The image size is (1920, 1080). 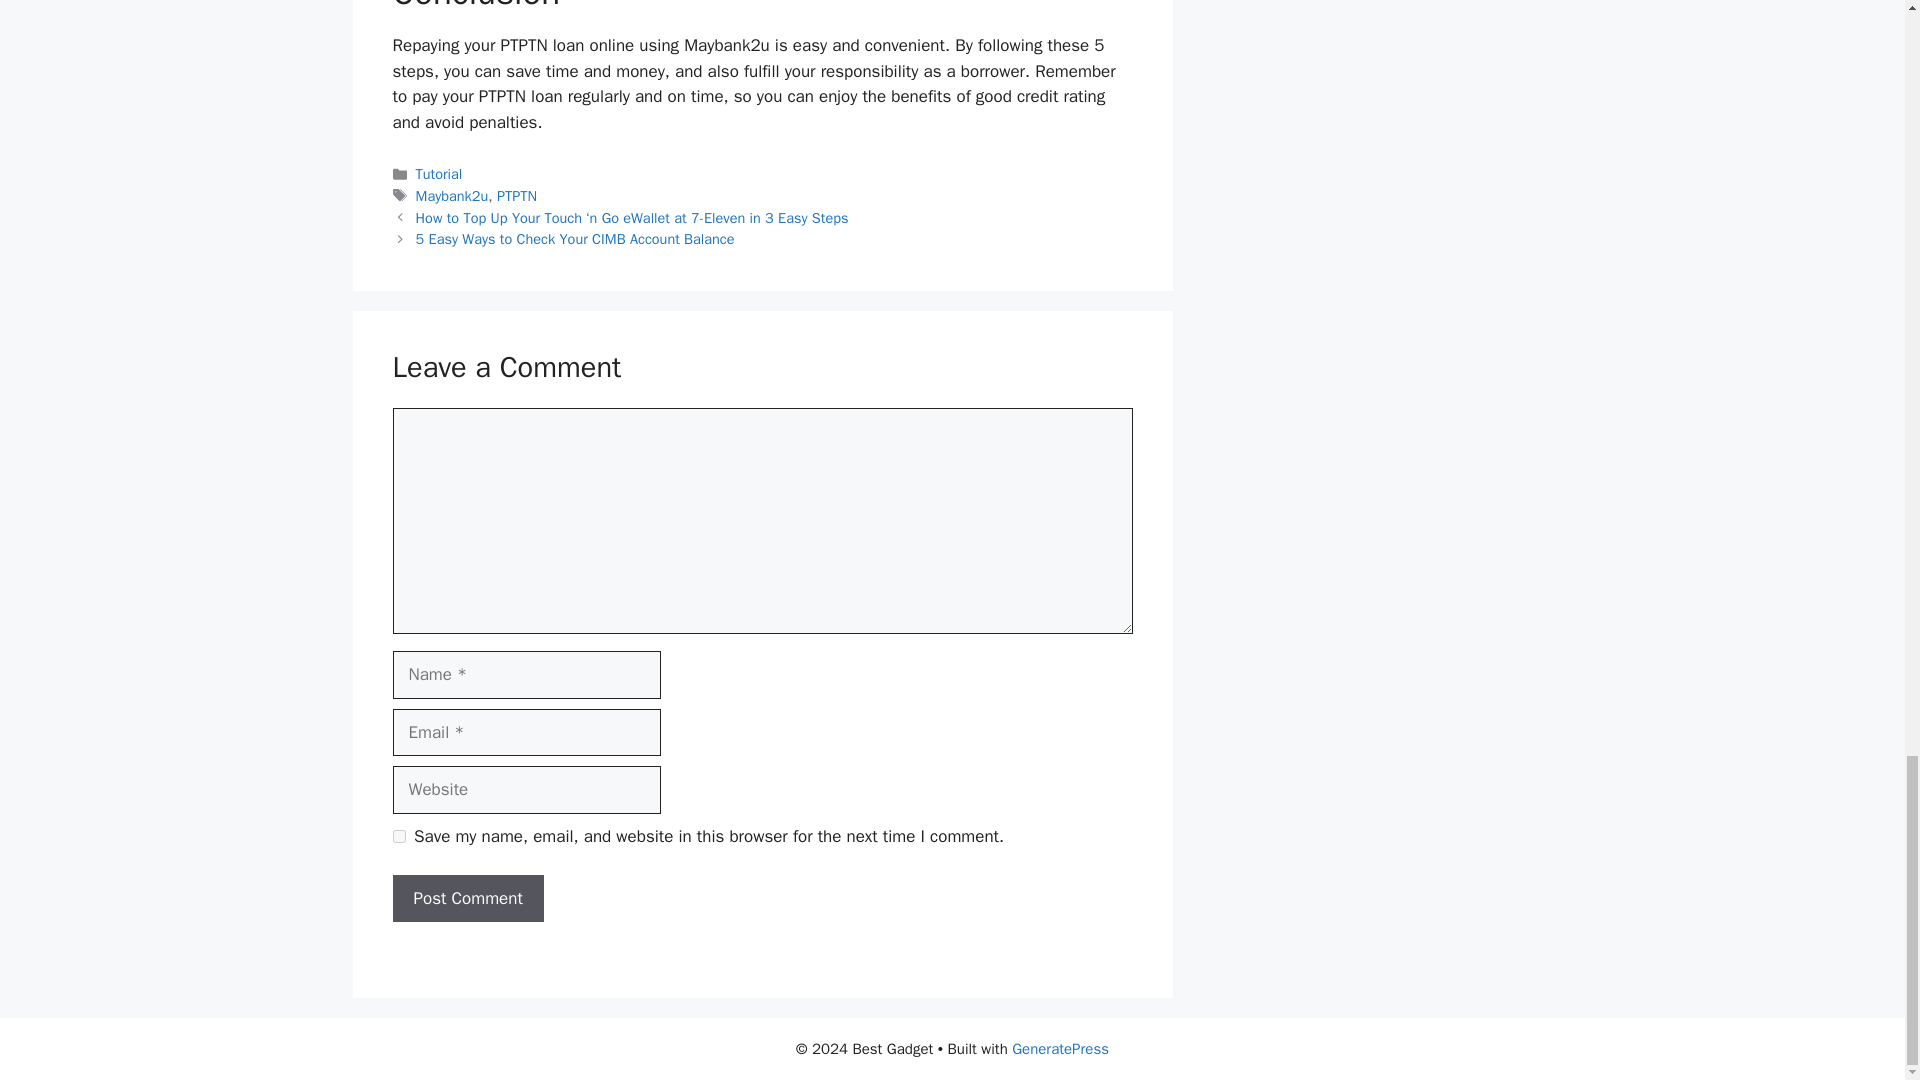 What do you see at coordinates (439, 174) in the screenshot?
I see `Tutorial` at bounding box center [439, 174].